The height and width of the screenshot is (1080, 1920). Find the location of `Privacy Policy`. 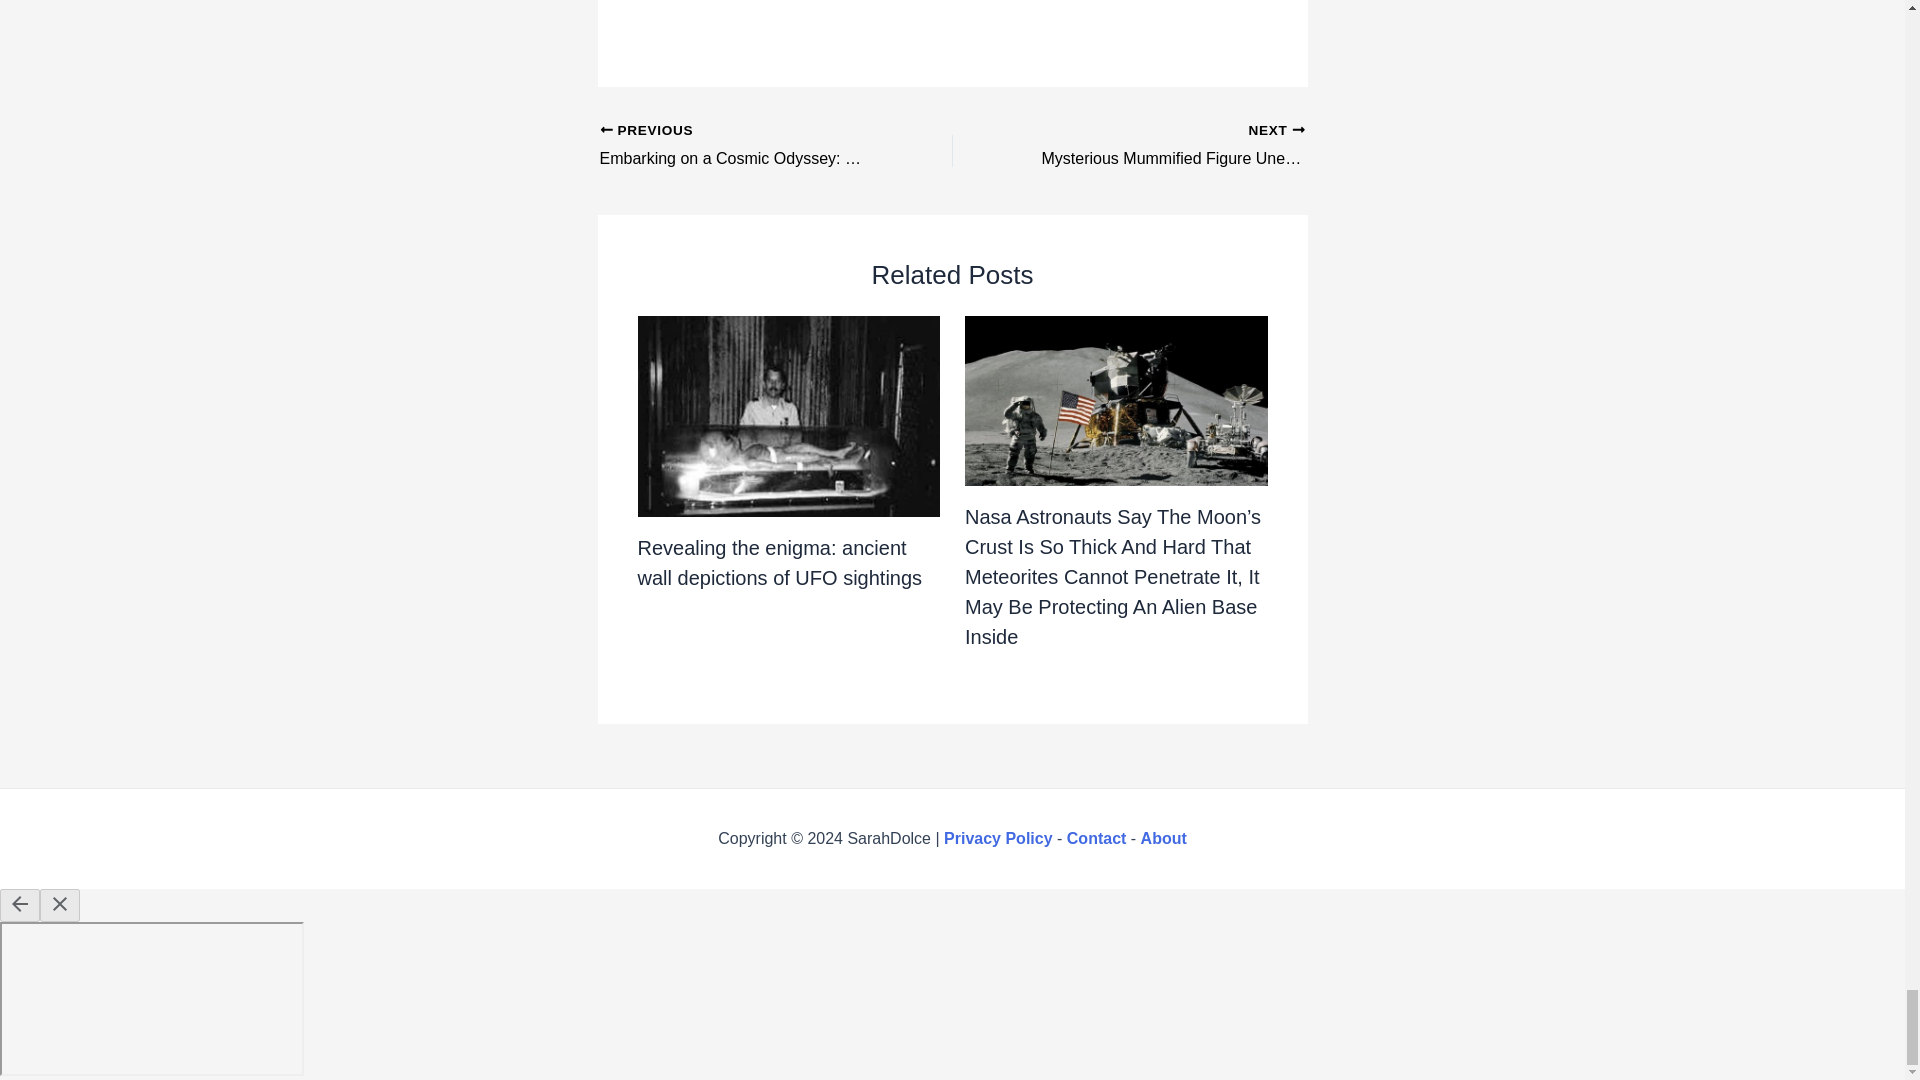

Privacy Policy is located at coordinates (998, 838).